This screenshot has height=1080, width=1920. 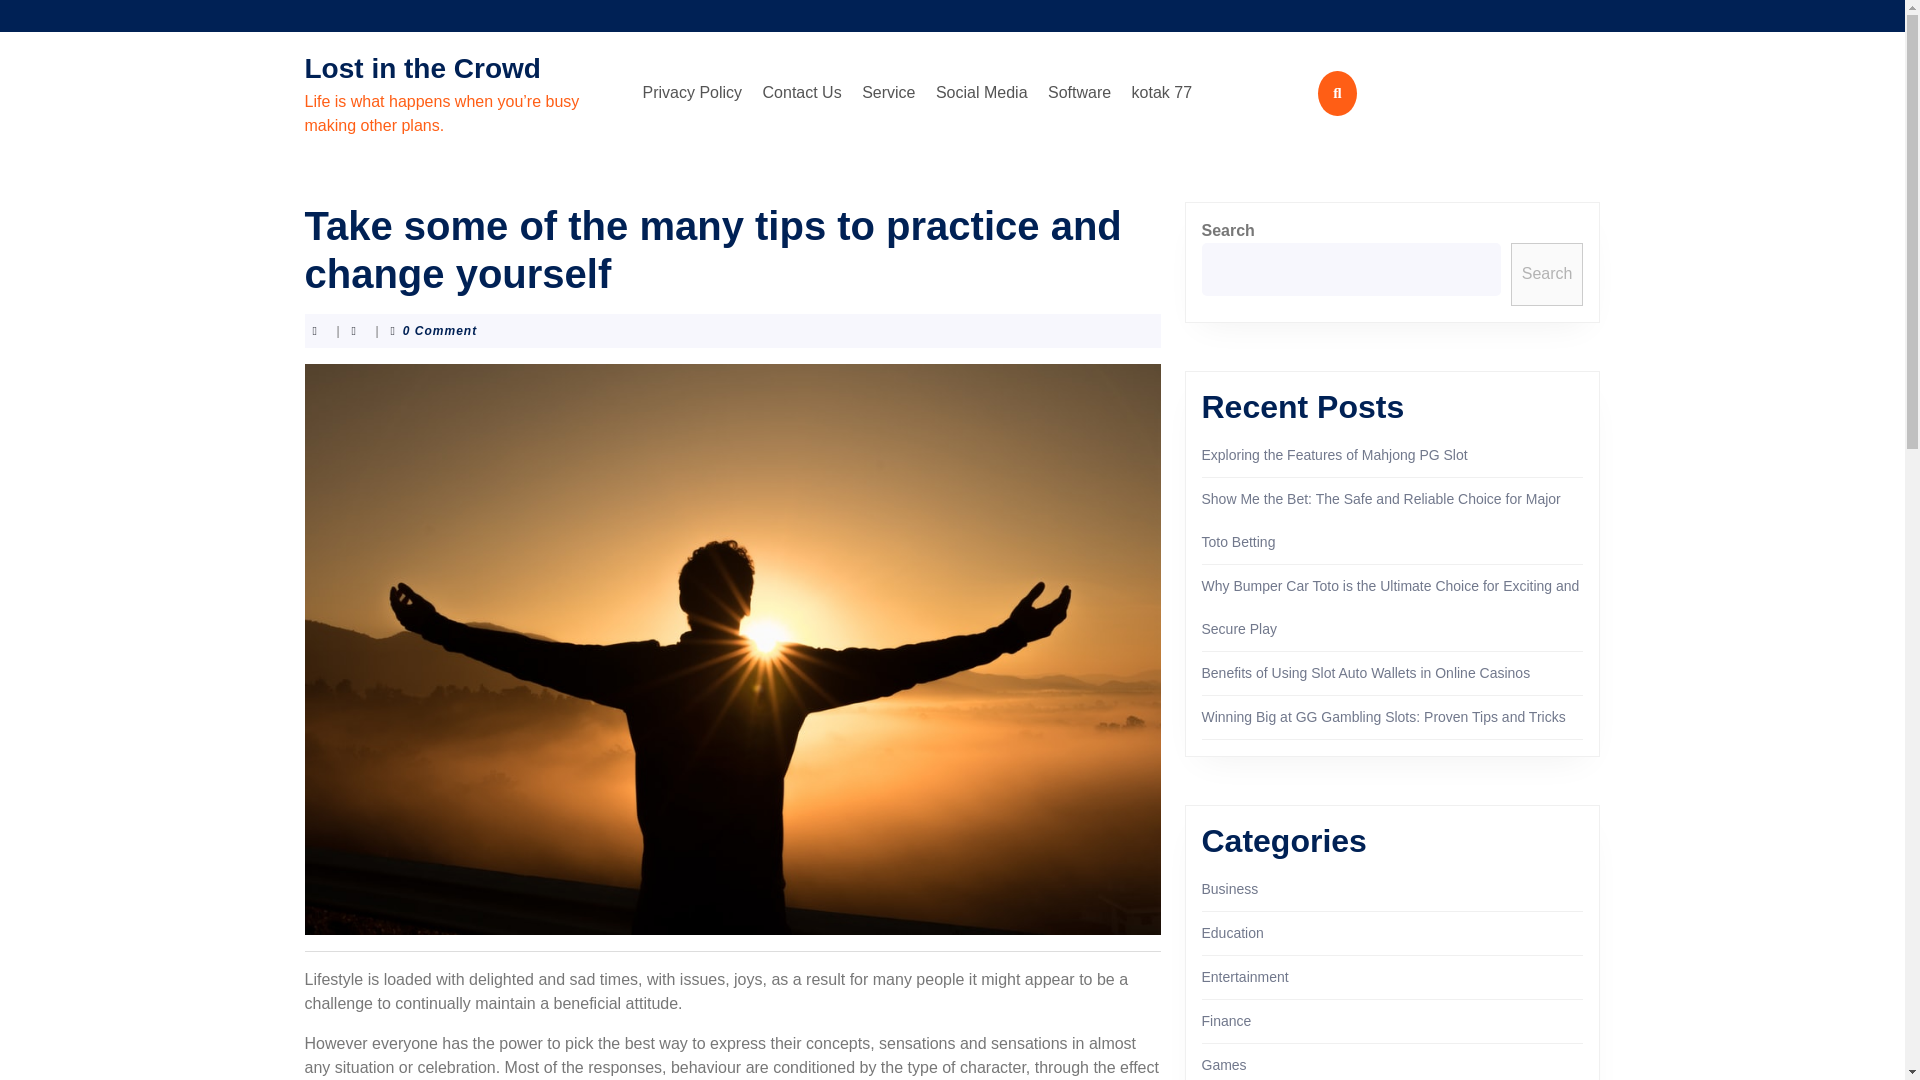 What do you see at coordinates (421, 68) in the screenshot?
I see `Lost in the Crowd` at bounding box center [421, 68].